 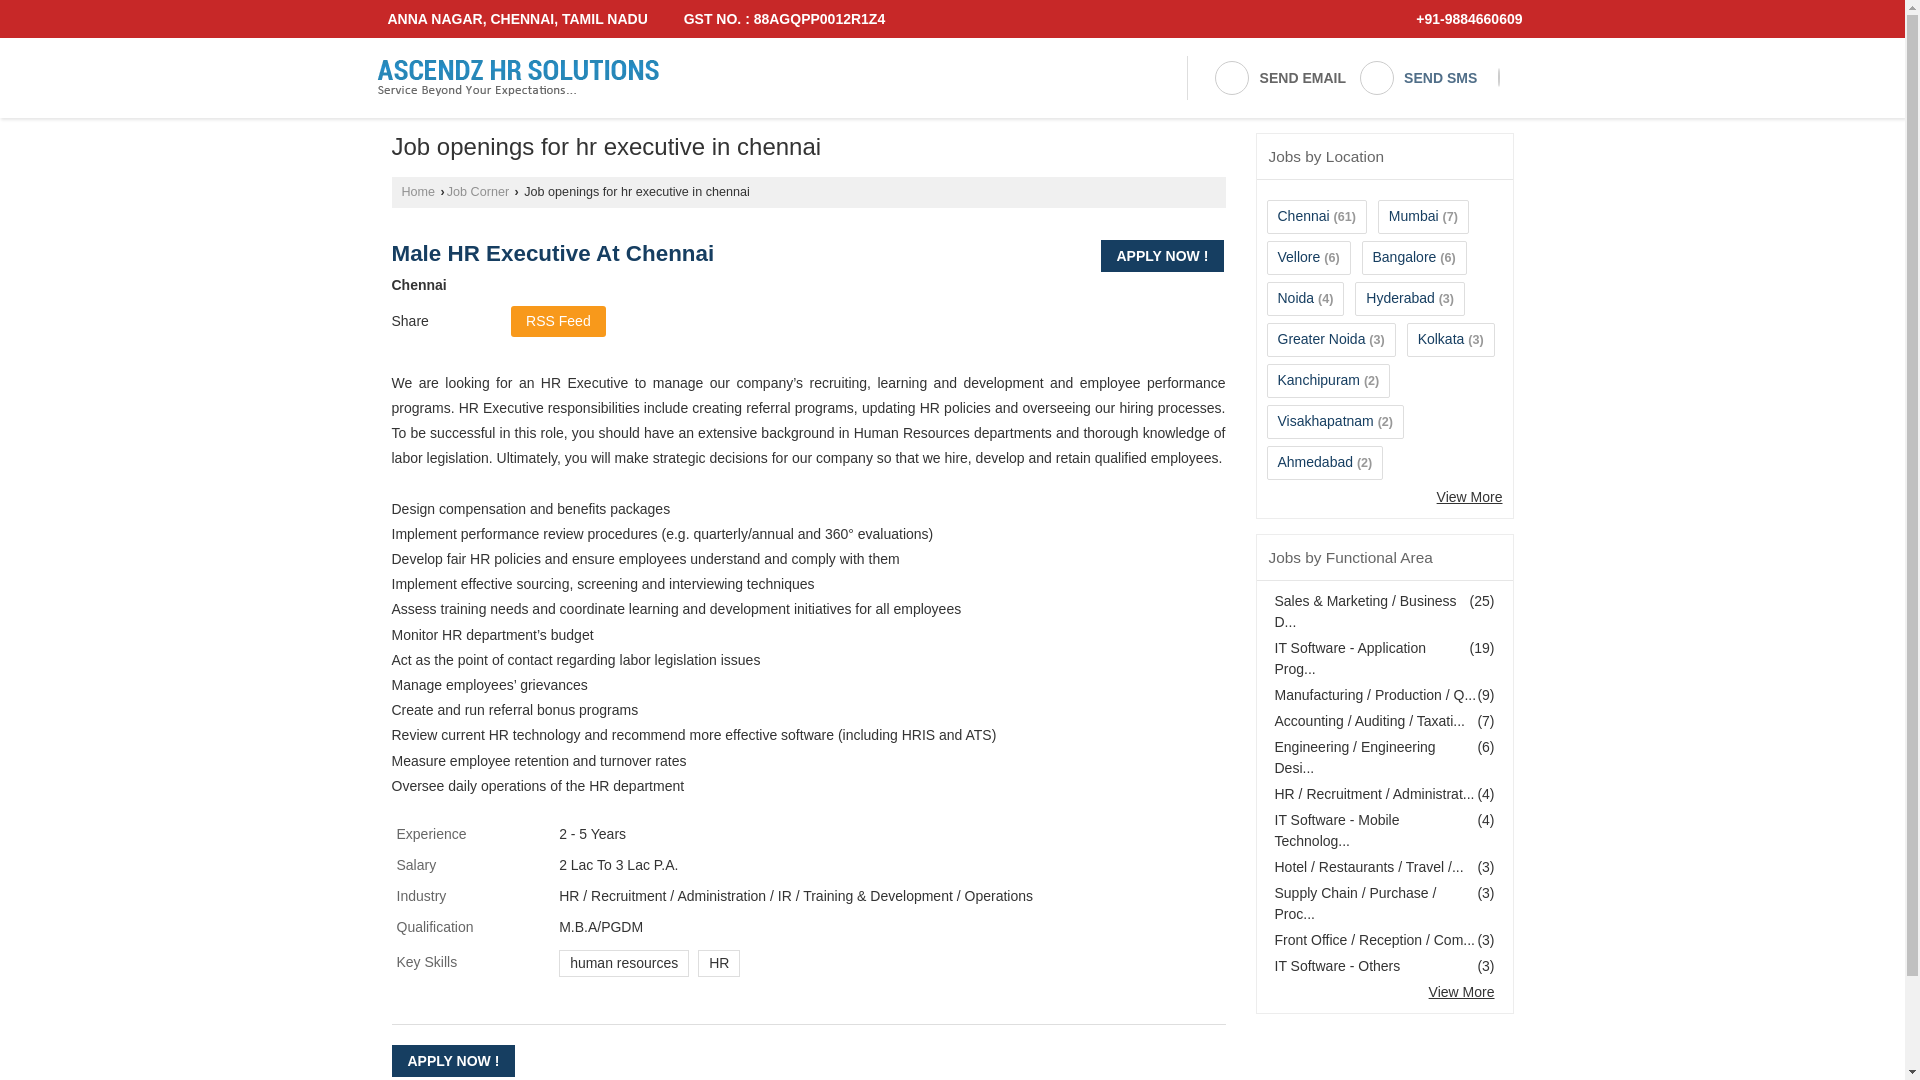 What do you see at coordinates (1162, 256) in the screenshot?
I see `APPLY NOW !` at bounding box center [1162, 256].